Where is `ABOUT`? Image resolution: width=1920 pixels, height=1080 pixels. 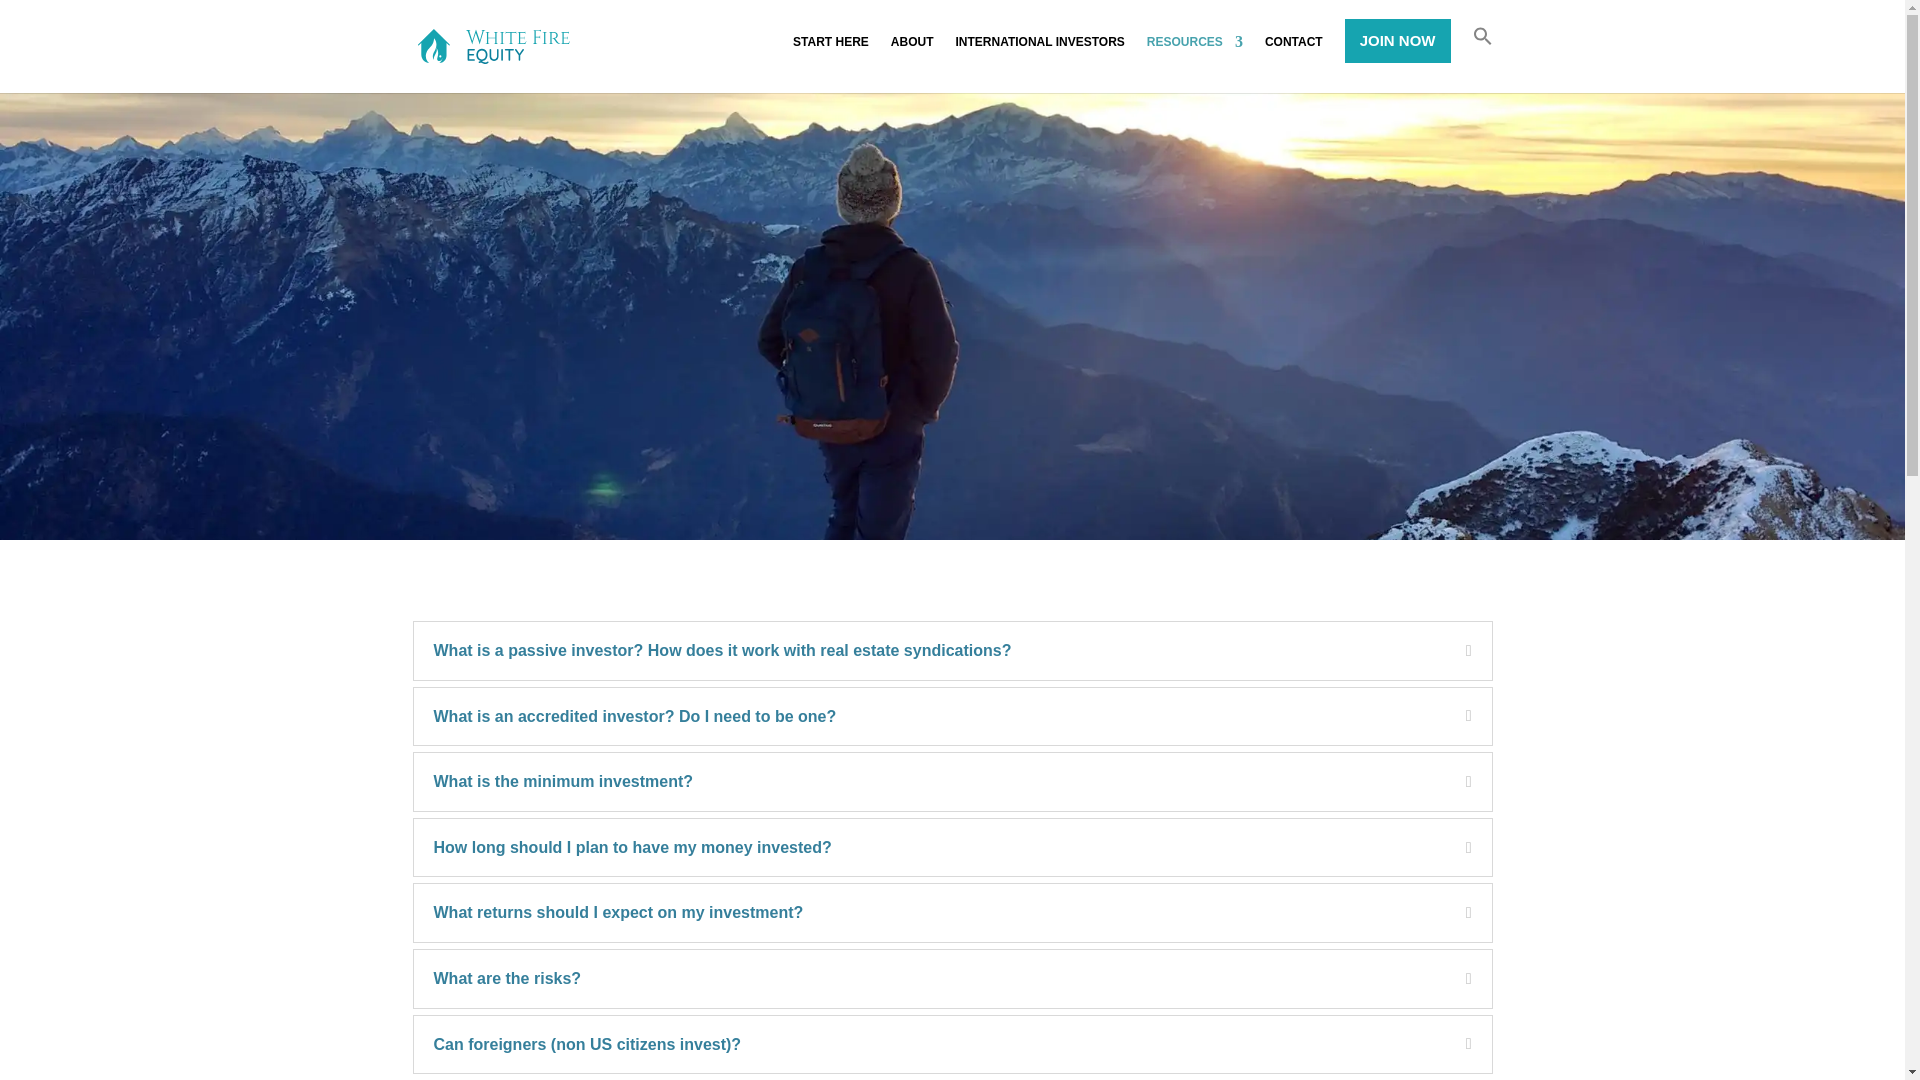 ABOUT is located at coordinates (912, 51).